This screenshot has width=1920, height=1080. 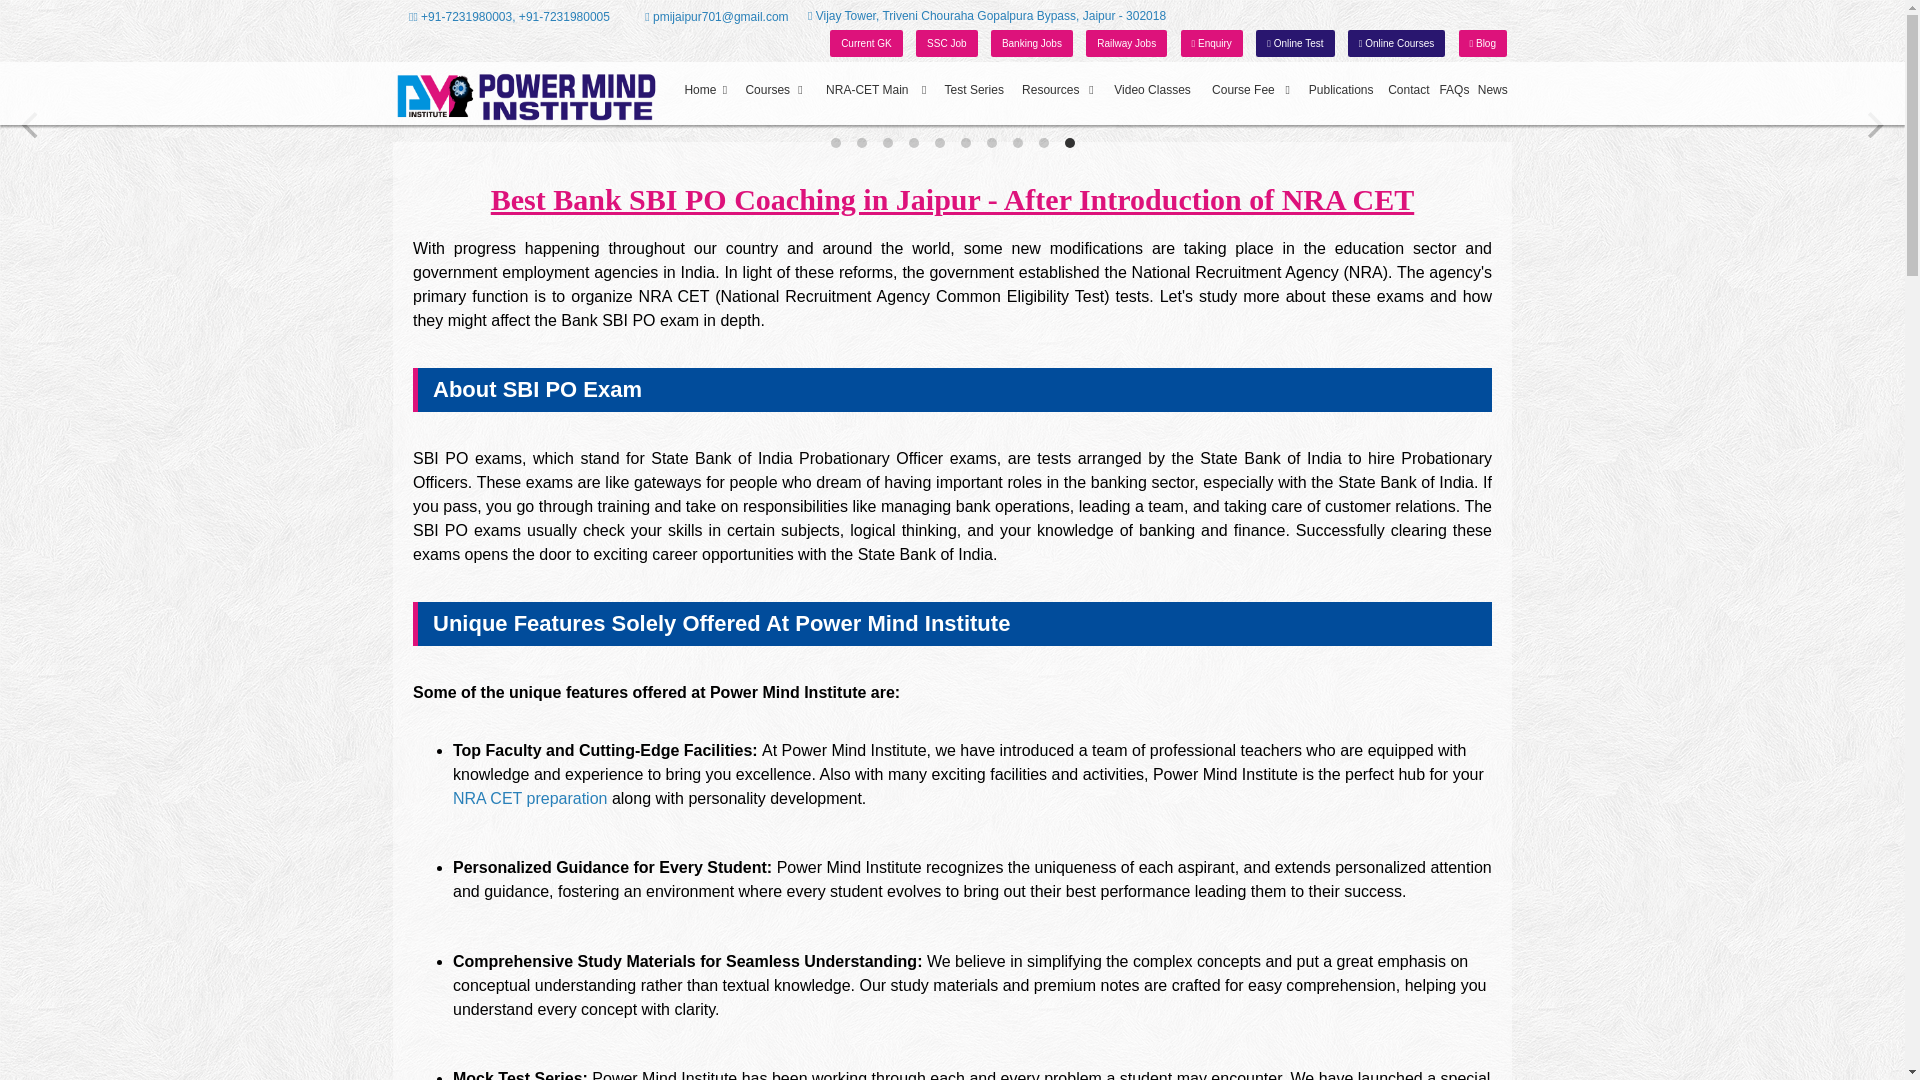 What do you see at coordinates (1126, 44) in the screenshot?
I see `Railway Jobs` at bounding box center [1126, 44].